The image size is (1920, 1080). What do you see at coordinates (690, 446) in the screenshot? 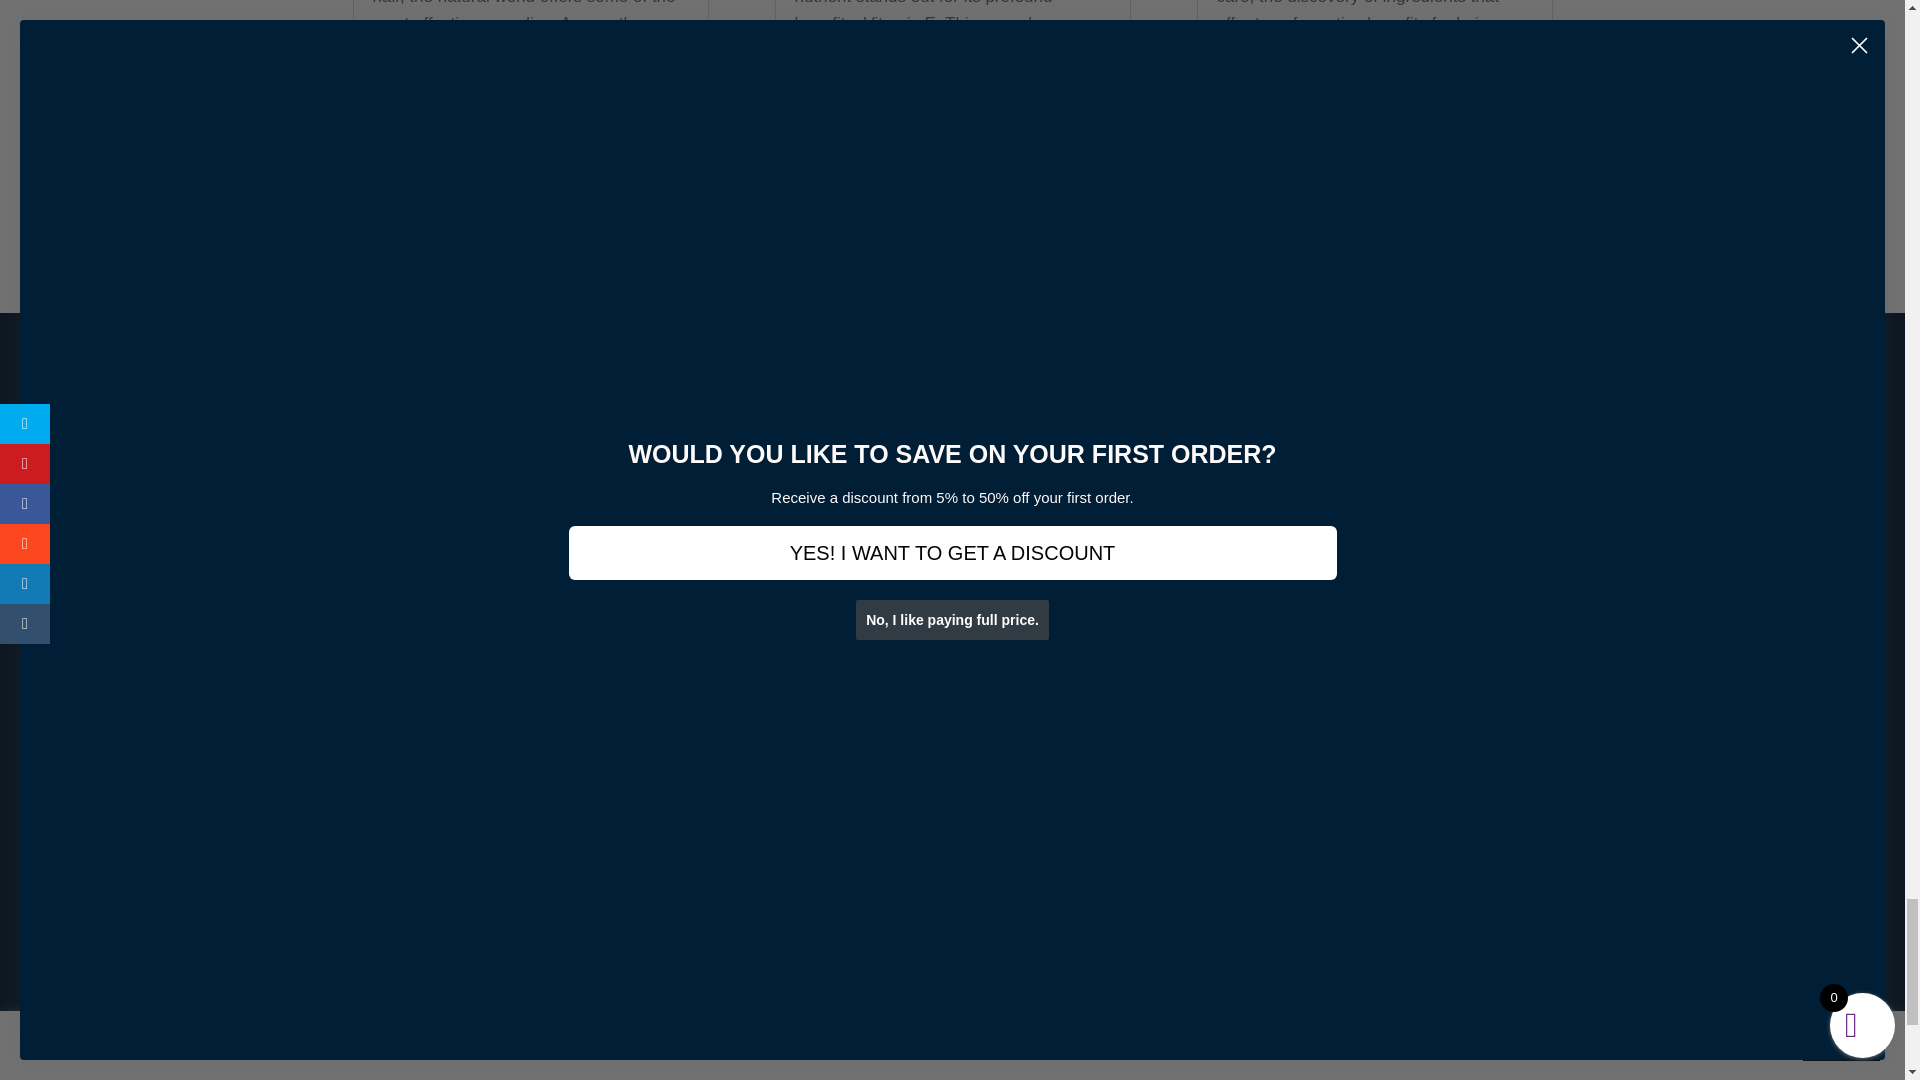
I see `paypal` at bounding box center [690, 446].